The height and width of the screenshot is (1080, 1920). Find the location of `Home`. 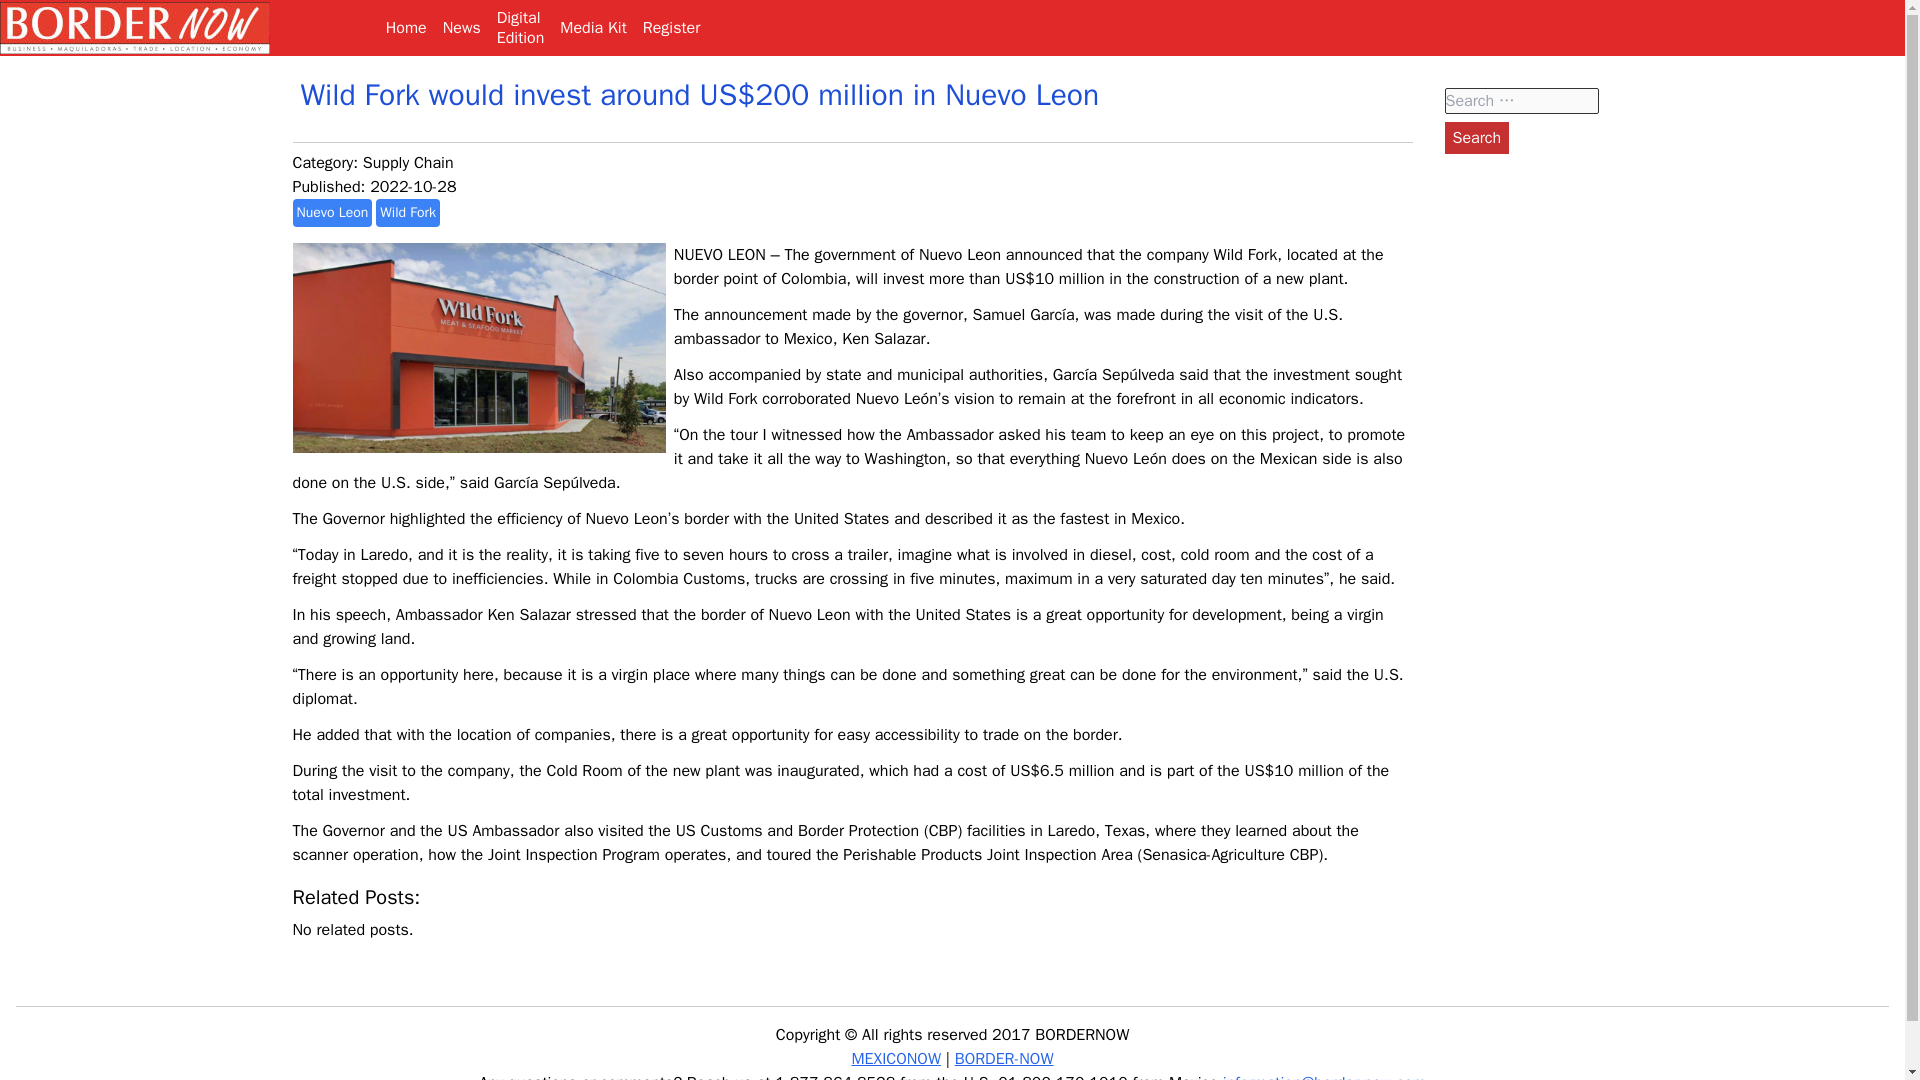

Home is located at coordinates (592, 28).